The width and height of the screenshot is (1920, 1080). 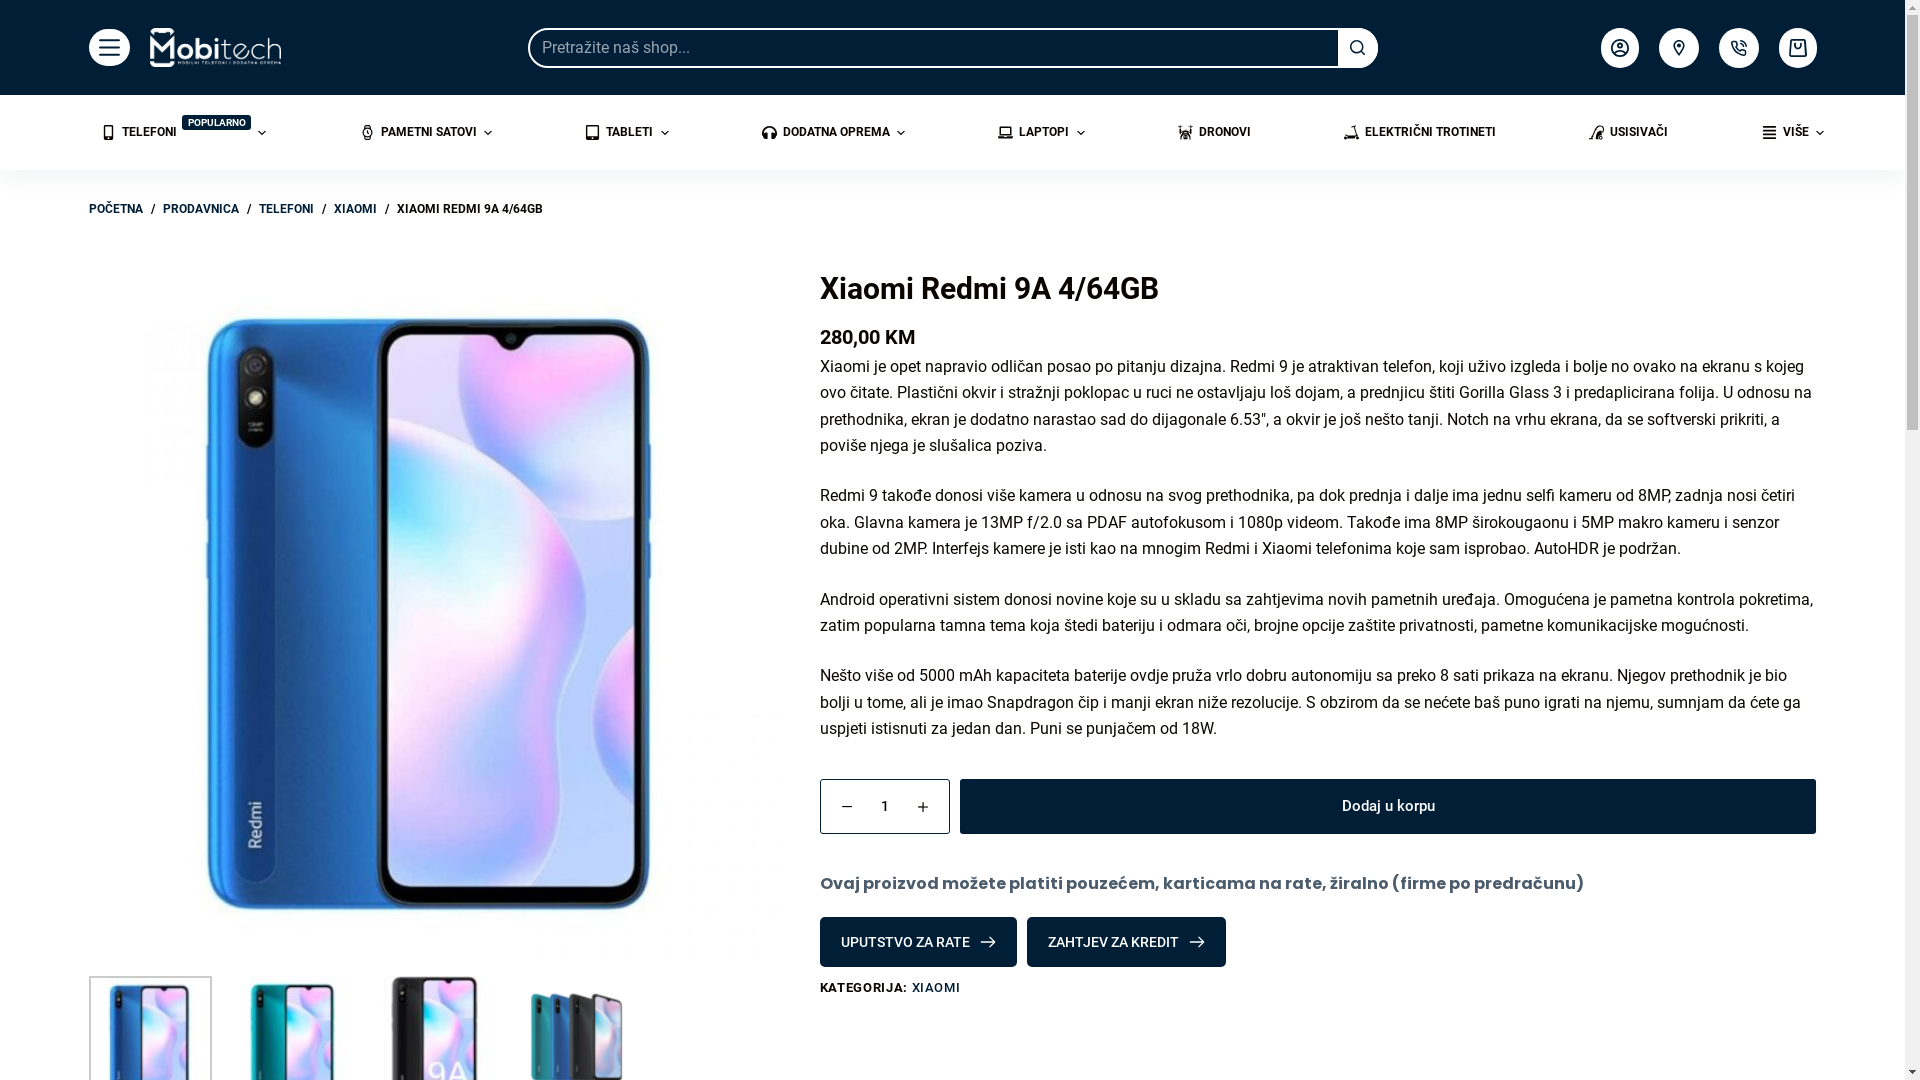 I want to click on UPUTSTVO ZA RATE, so click(x=918, y=942).